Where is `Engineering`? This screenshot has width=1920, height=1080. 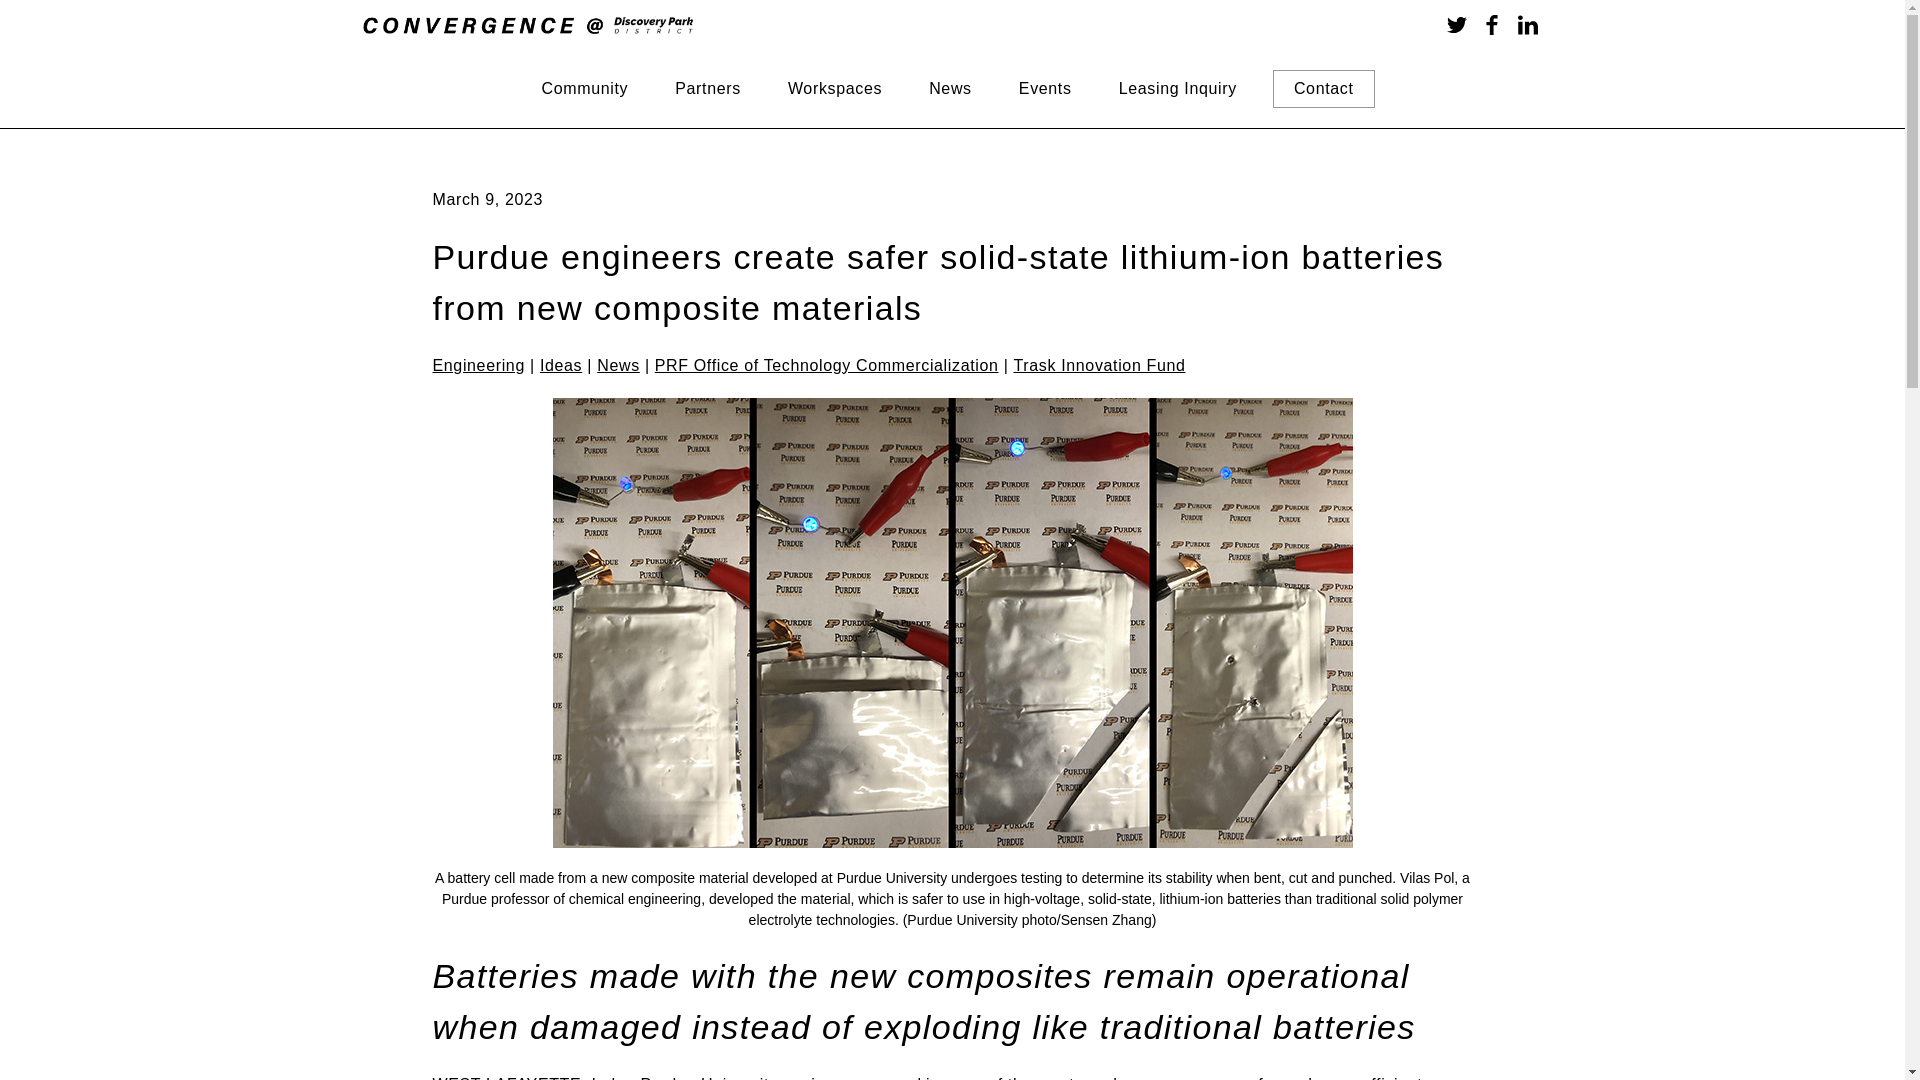
Engineering is located at coordinates (478, 365).